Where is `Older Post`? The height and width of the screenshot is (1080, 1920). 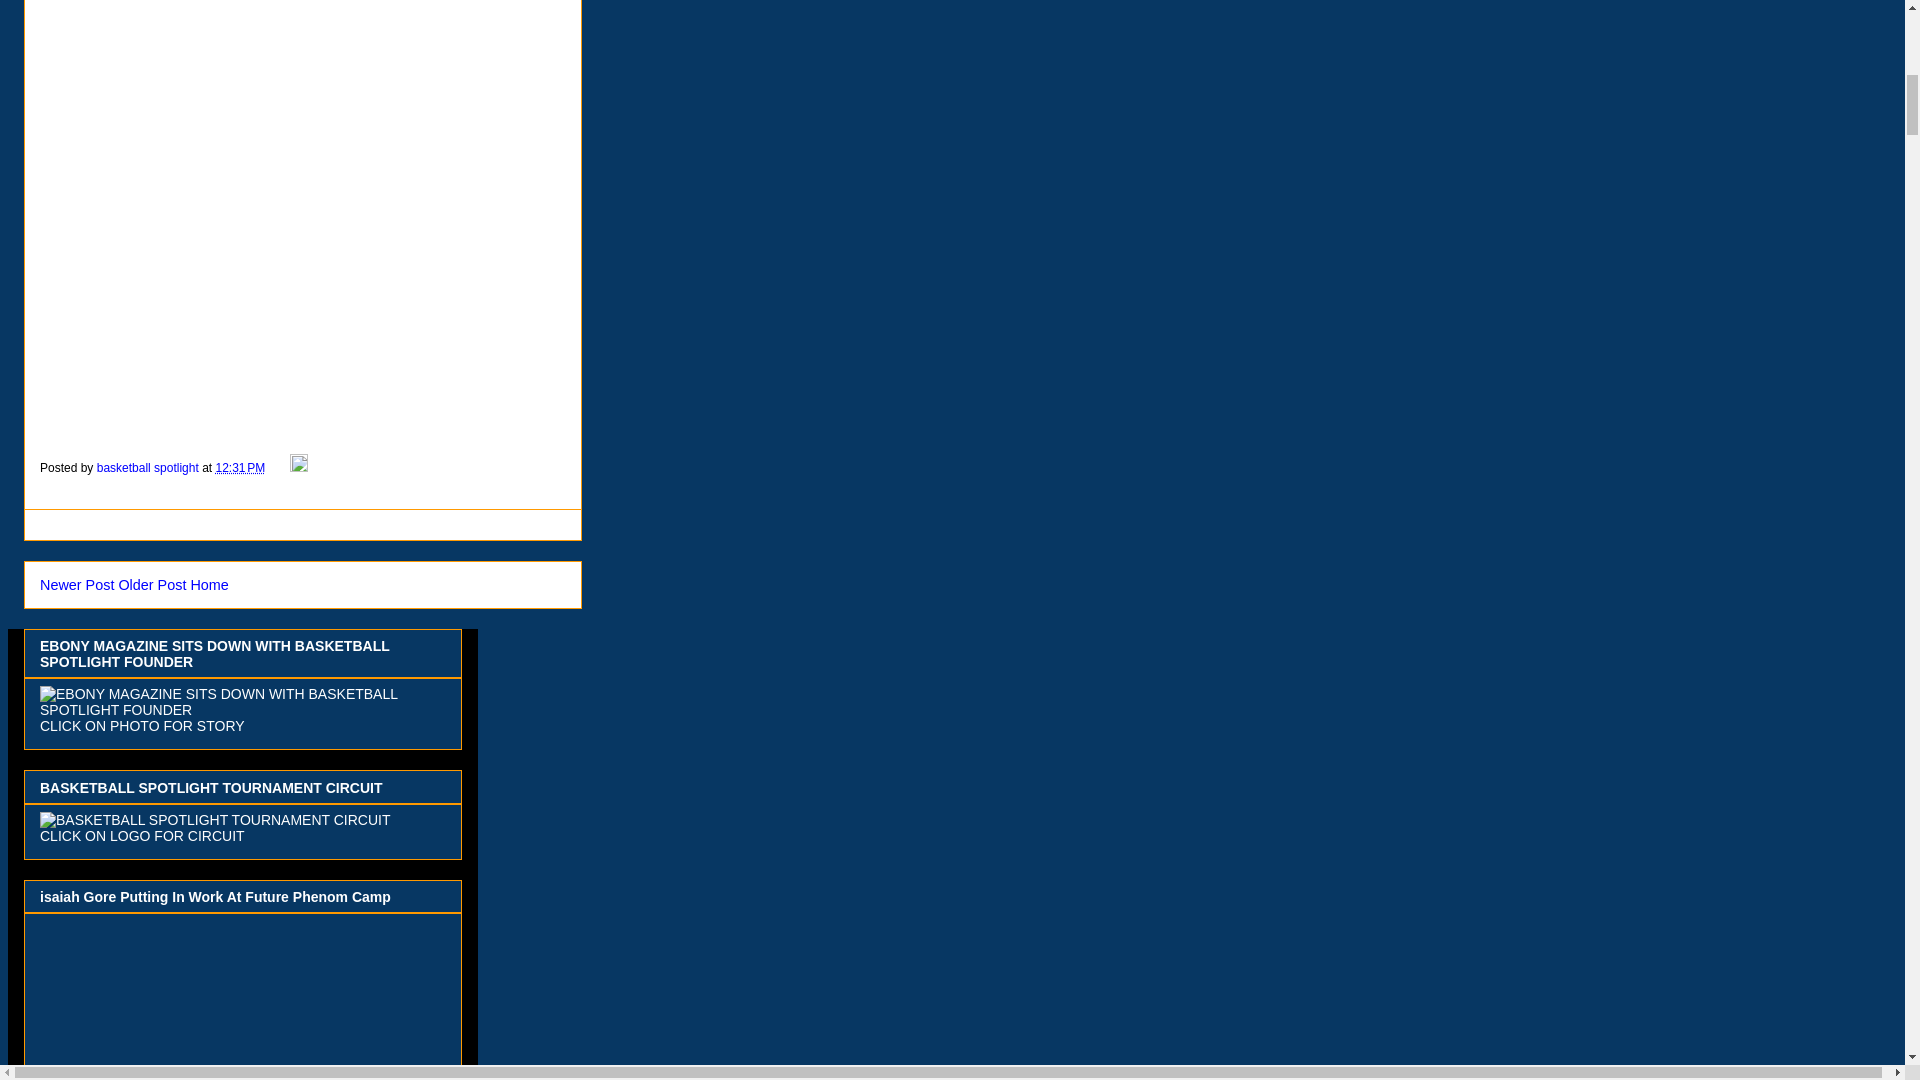
Older Post is located at coordinates (152, 584).